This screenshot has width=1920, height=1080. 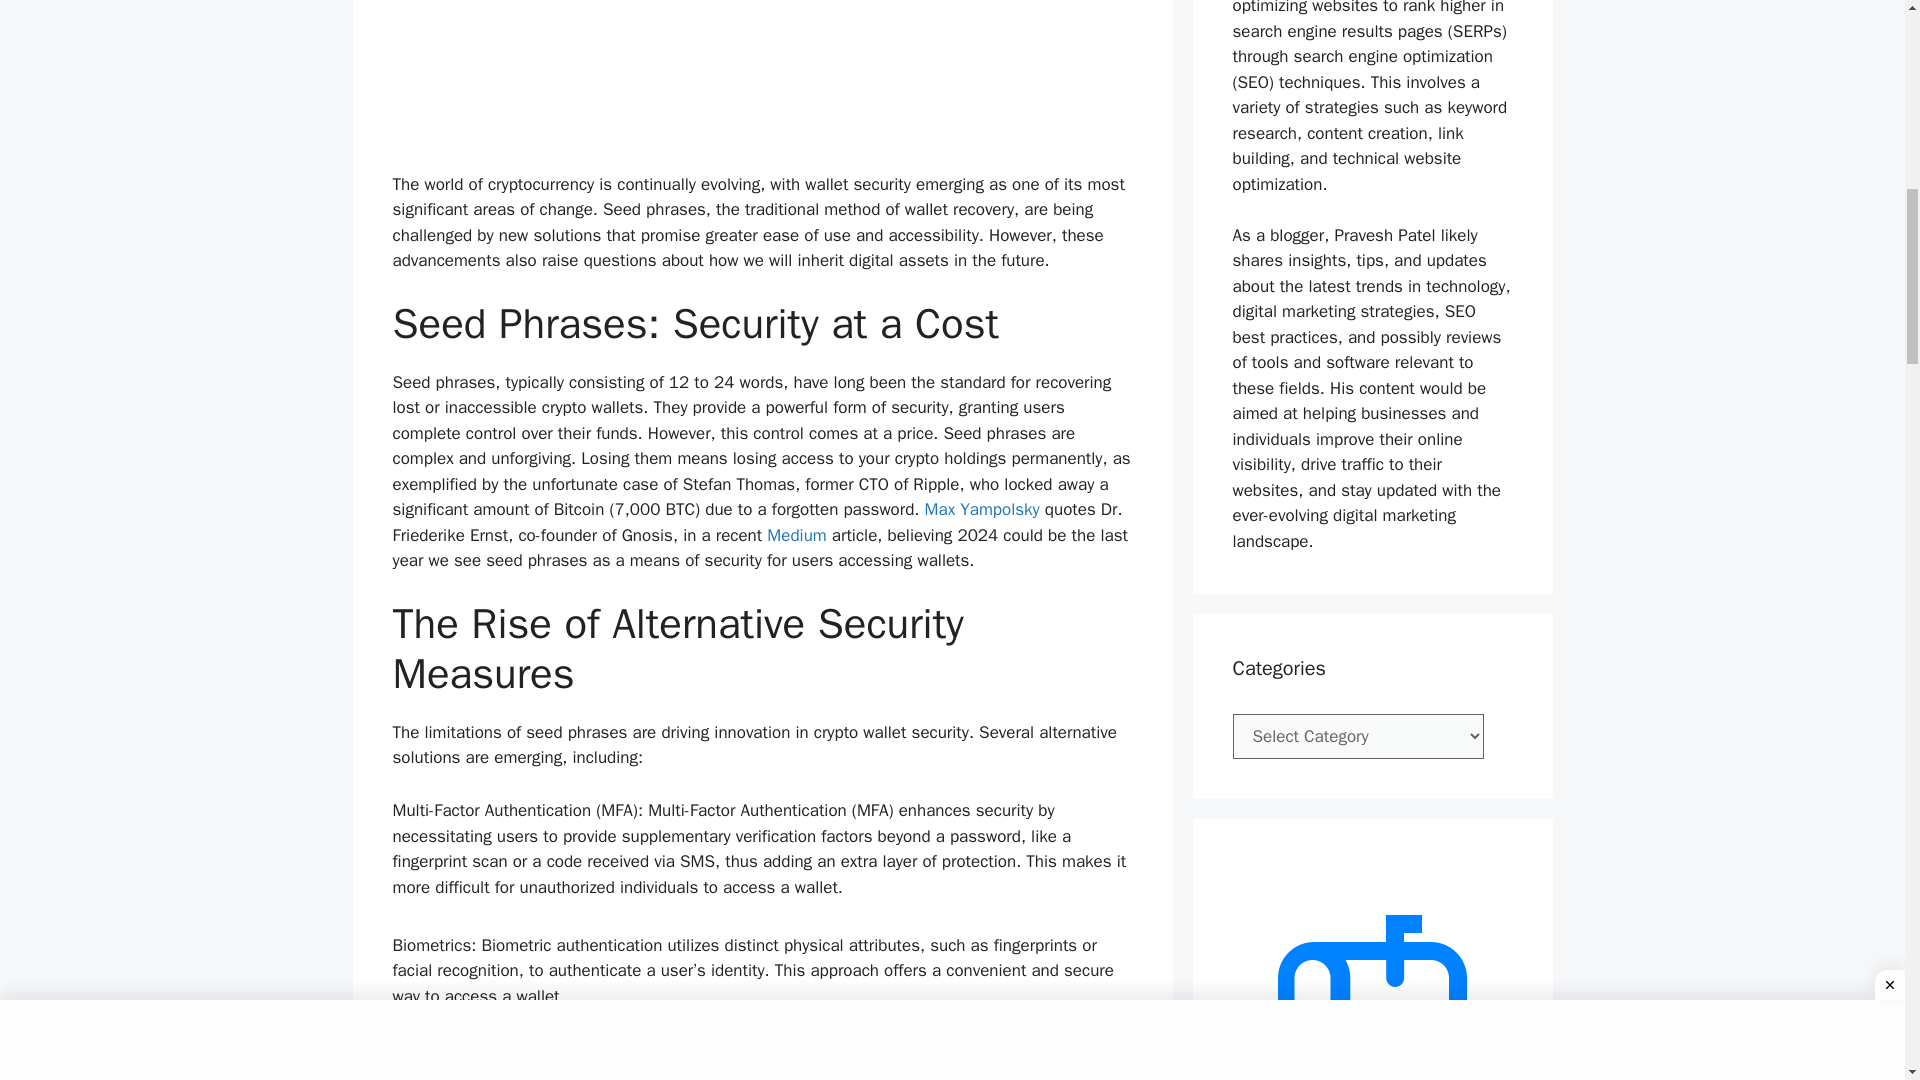 I want to click on Medium, so click(x=796, y=535).